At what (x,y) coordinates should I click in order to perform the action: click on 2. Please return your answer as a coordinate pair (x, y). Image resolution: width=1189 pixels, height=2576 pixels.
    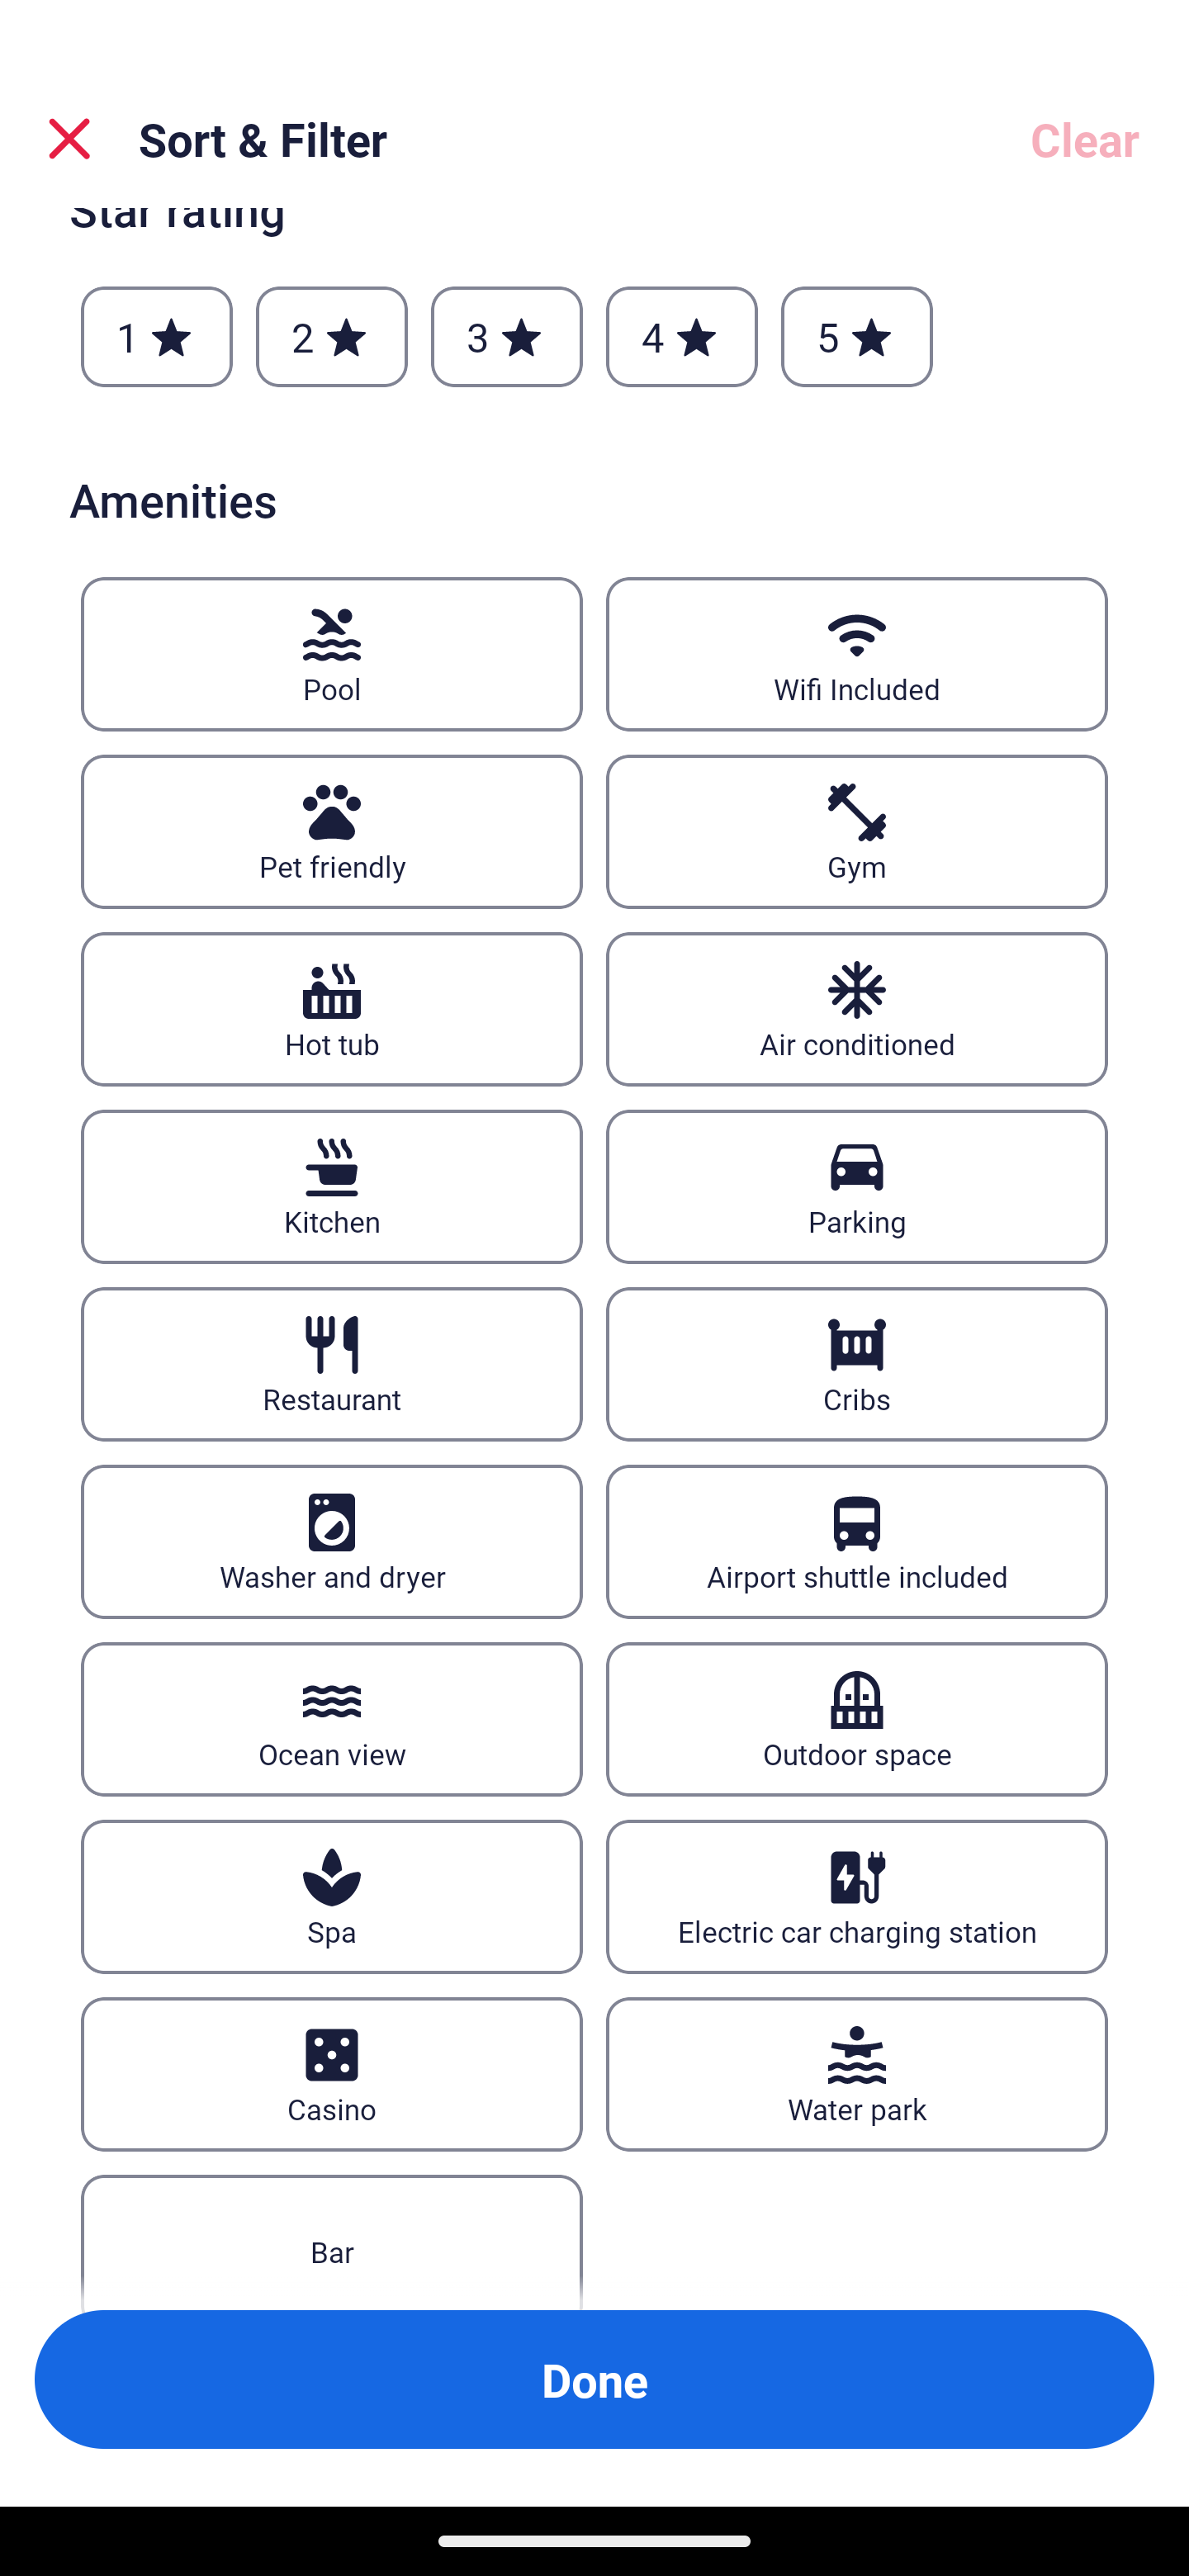
    Looking at the image, I should click on (331, 337).